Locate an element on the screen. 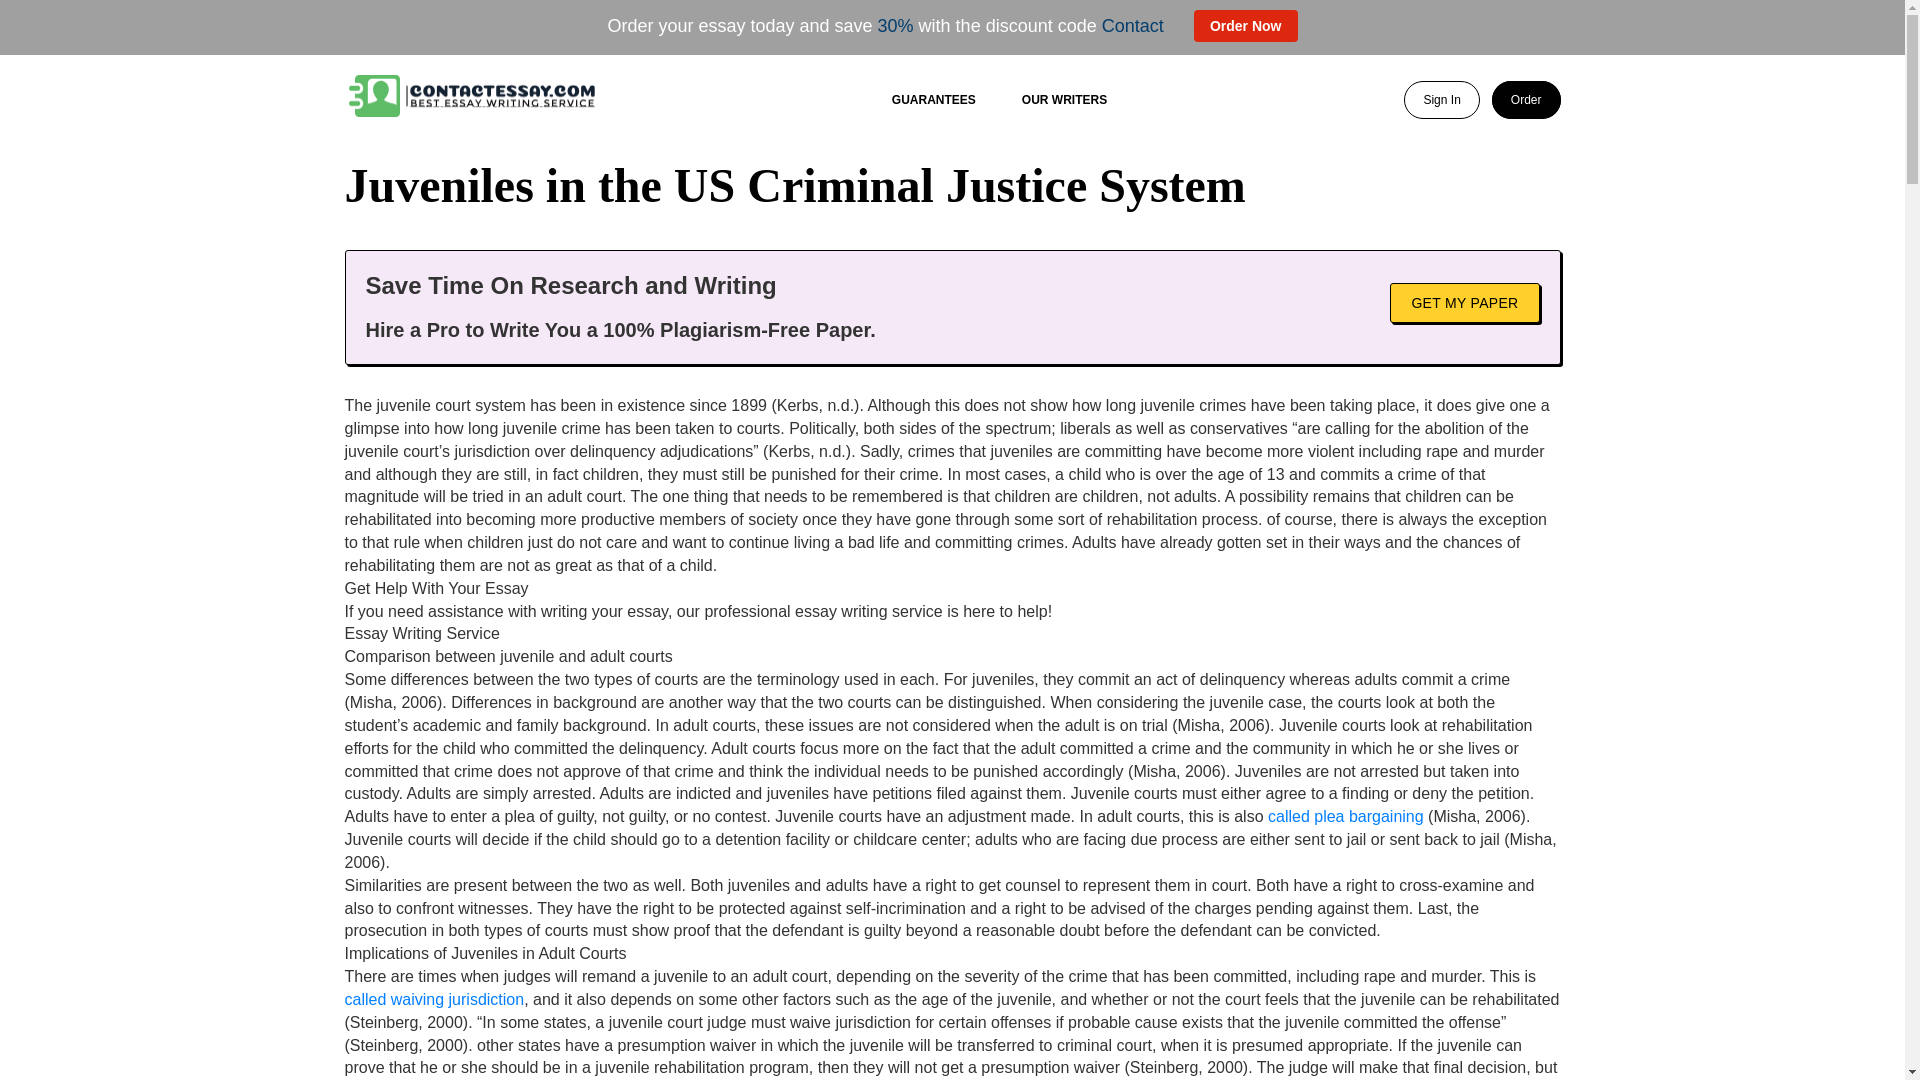 This screenshot has height=1080, width=1920. GET MY PAPER is located at coordinates (1464, 301).